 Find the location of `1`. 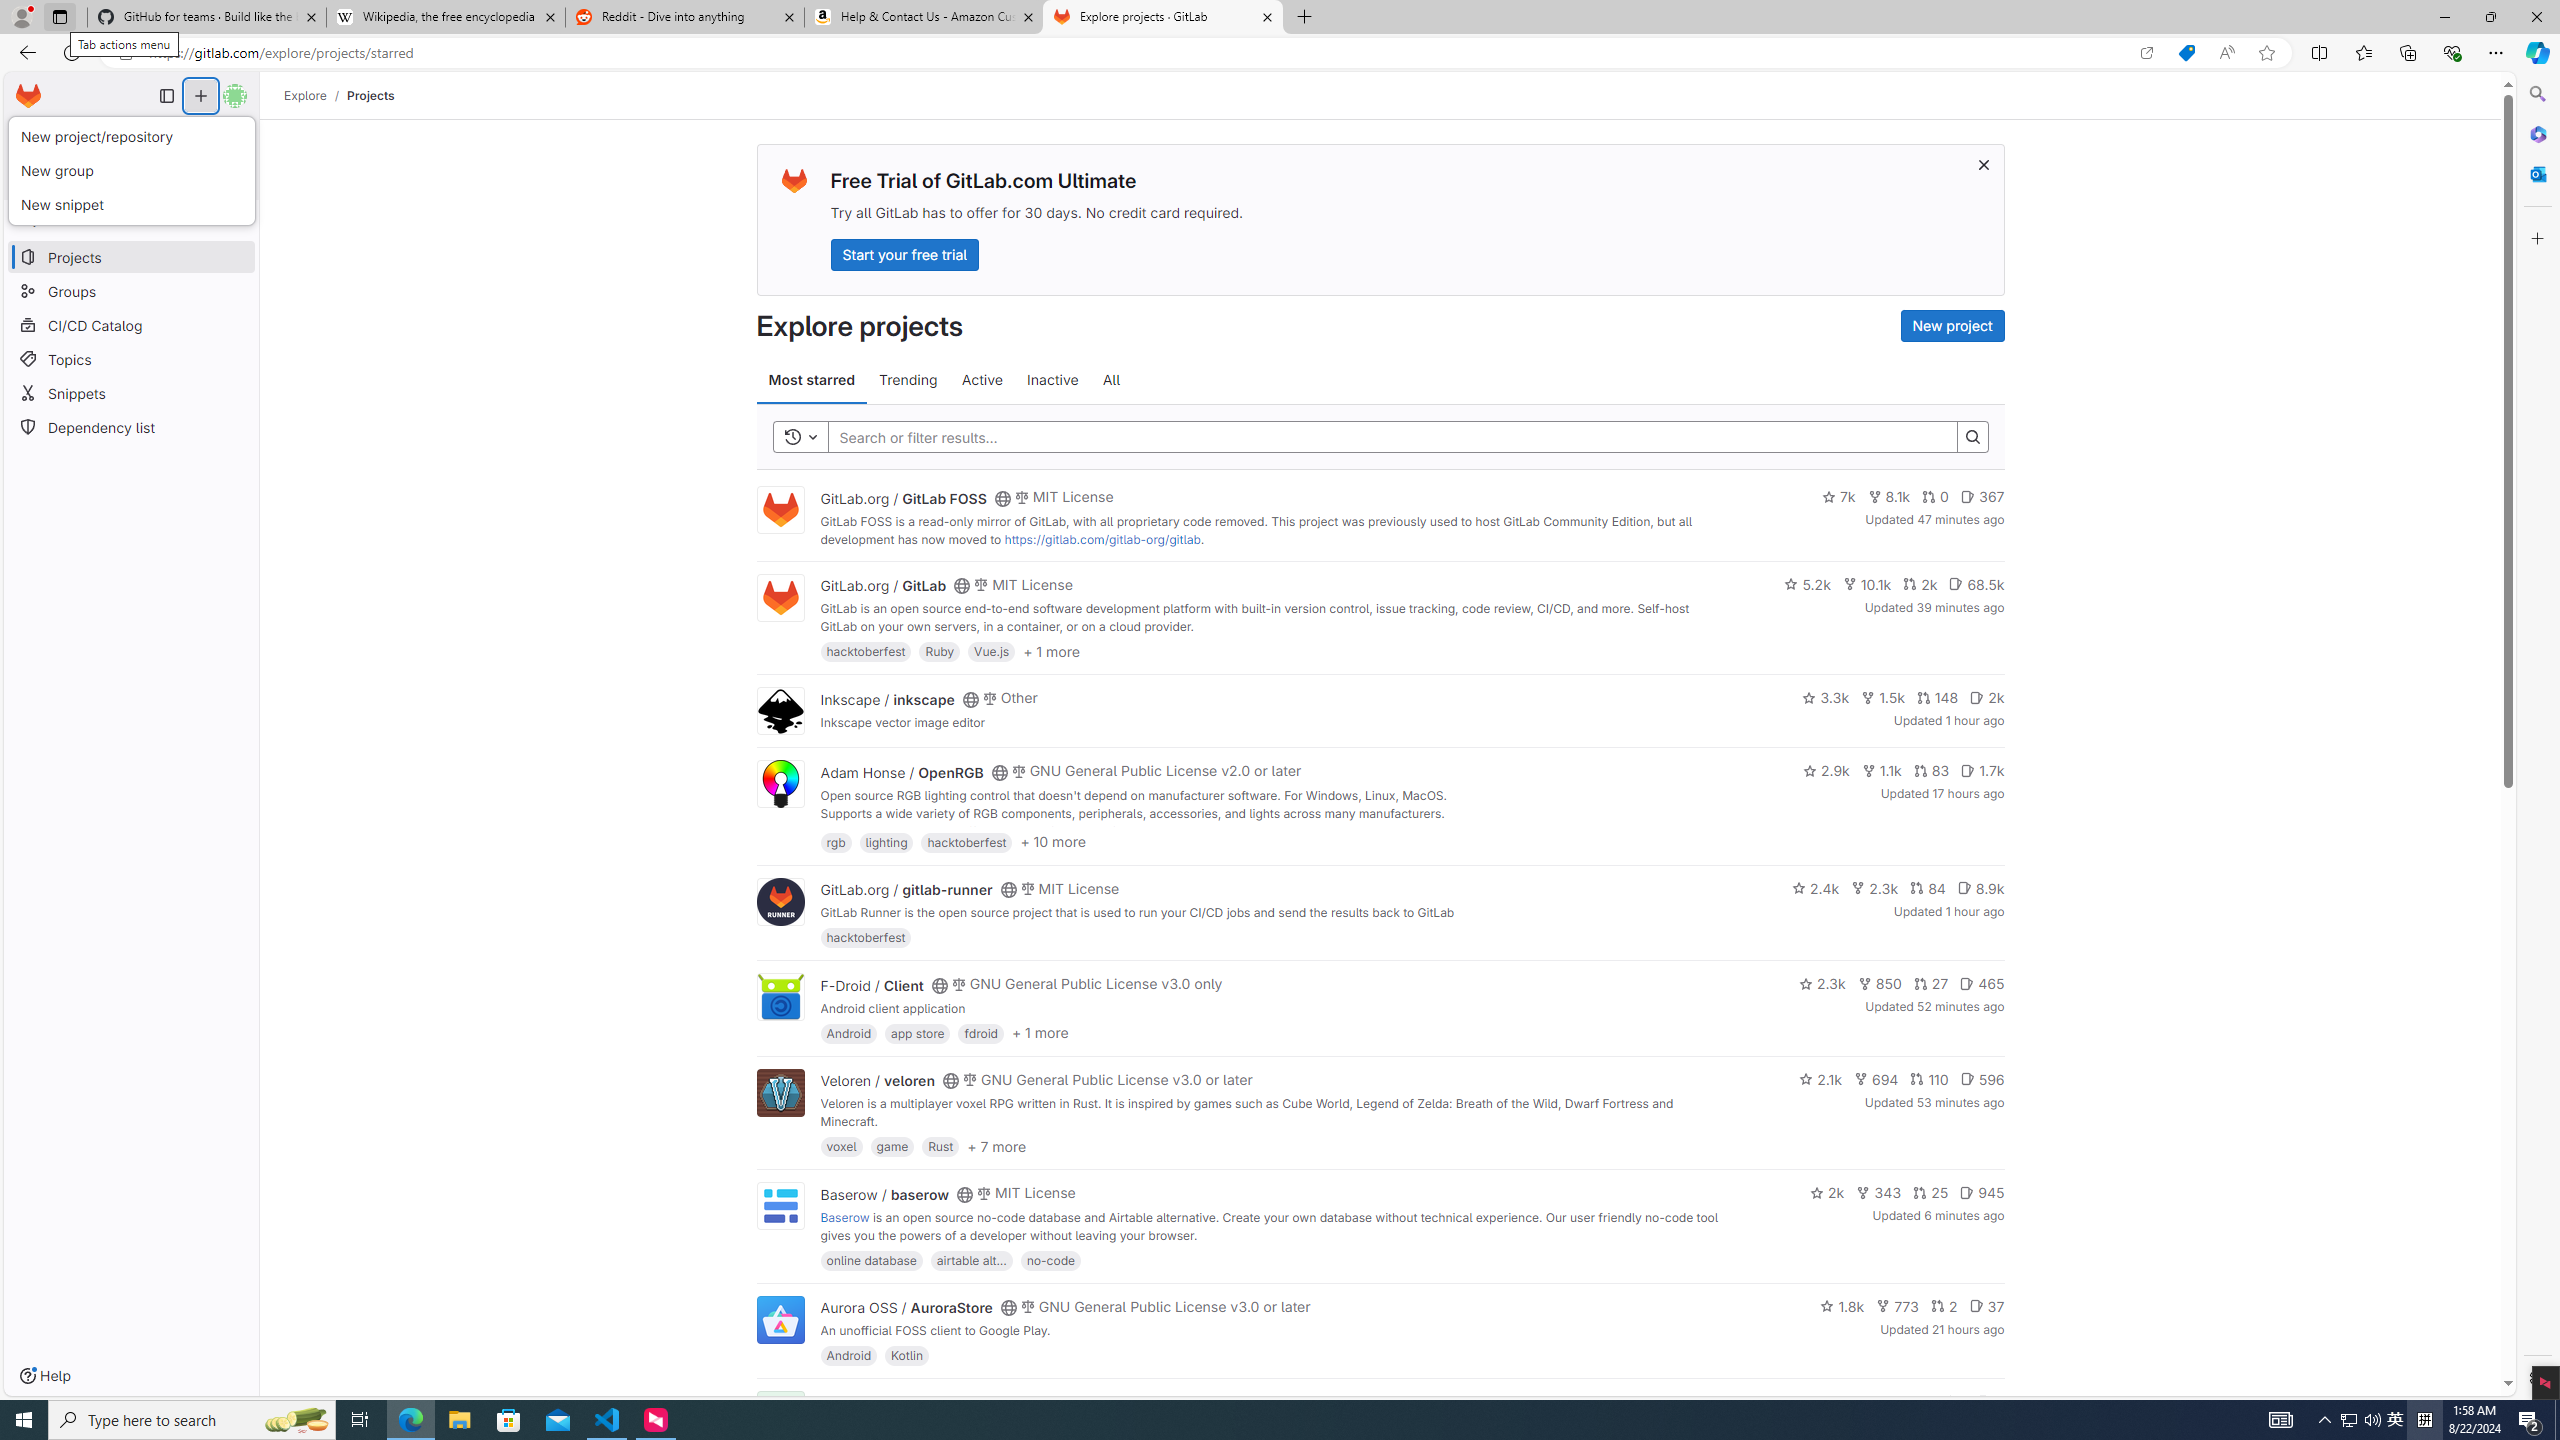

1 is located at coordinates (1954, 1402).